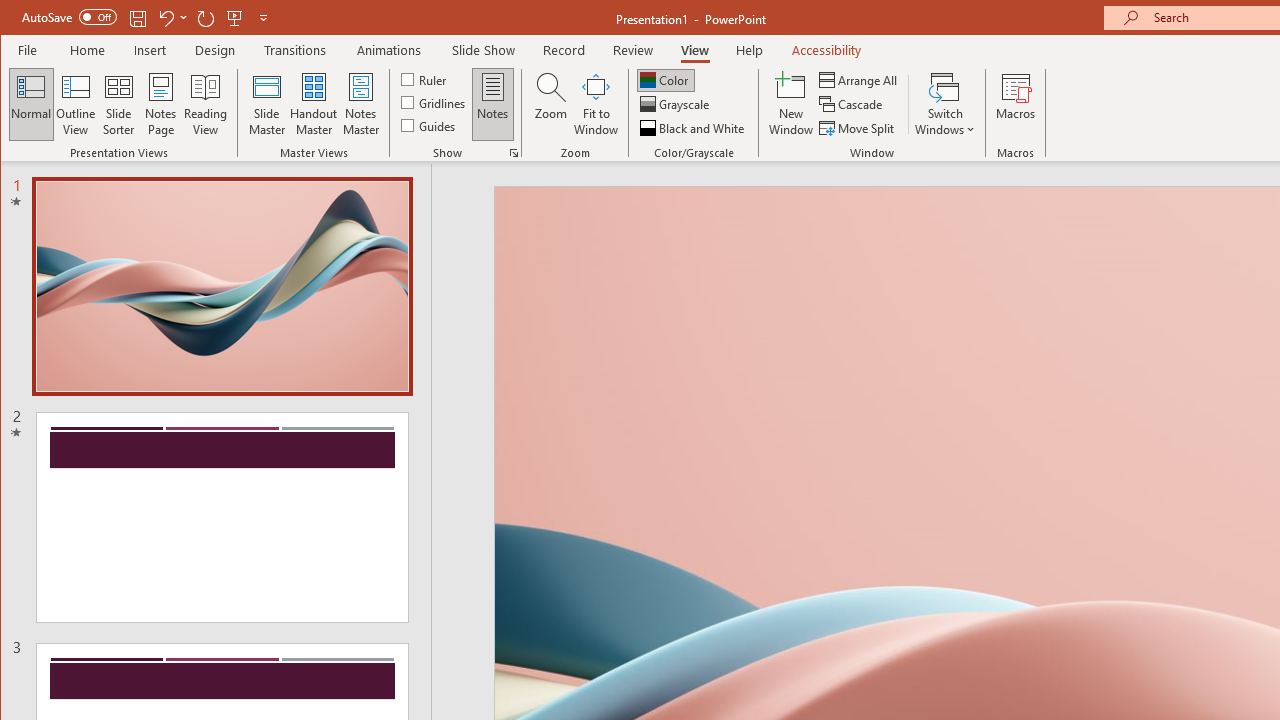 This screenshot has width=1280, height=720. I want to click on Fit to Window, so click(596, 104).